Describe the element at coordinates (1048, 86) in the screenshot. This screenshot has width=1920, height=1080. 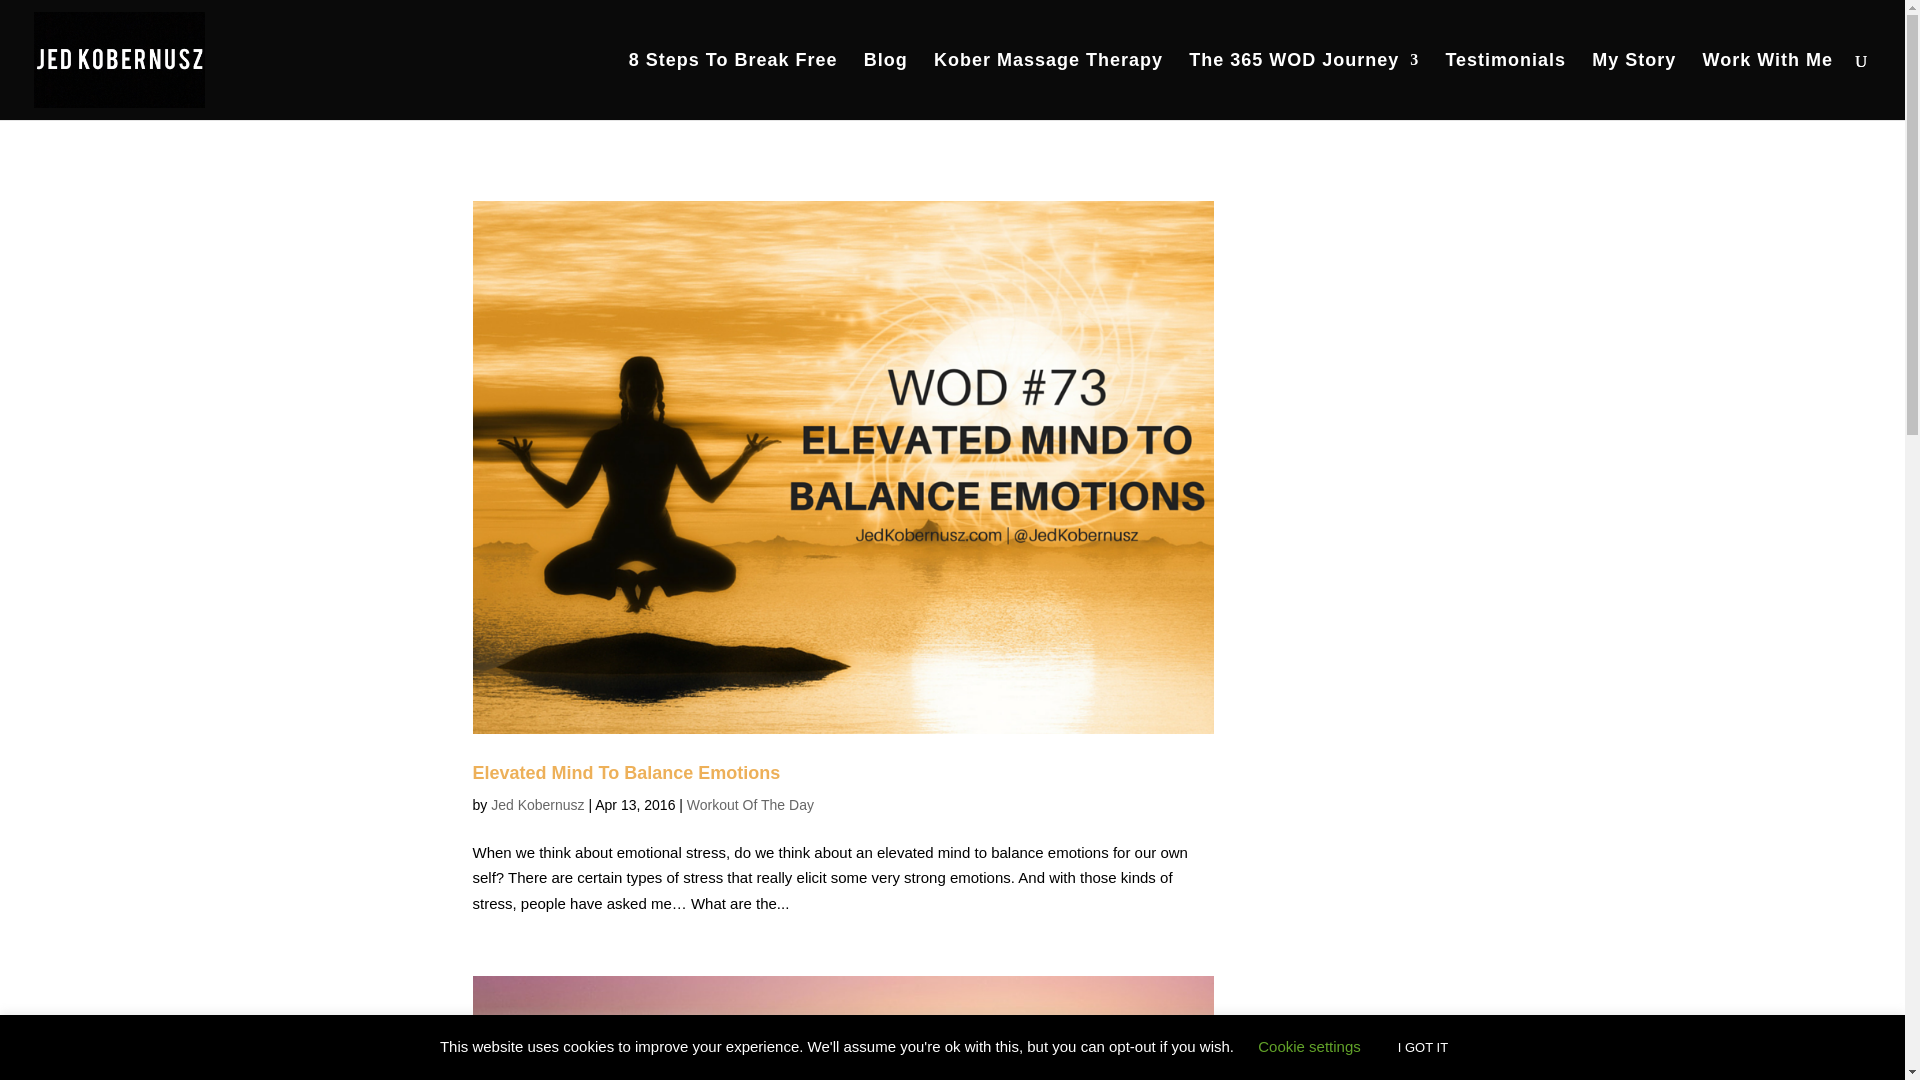
I see `Kober Massage Therapy` at that location.